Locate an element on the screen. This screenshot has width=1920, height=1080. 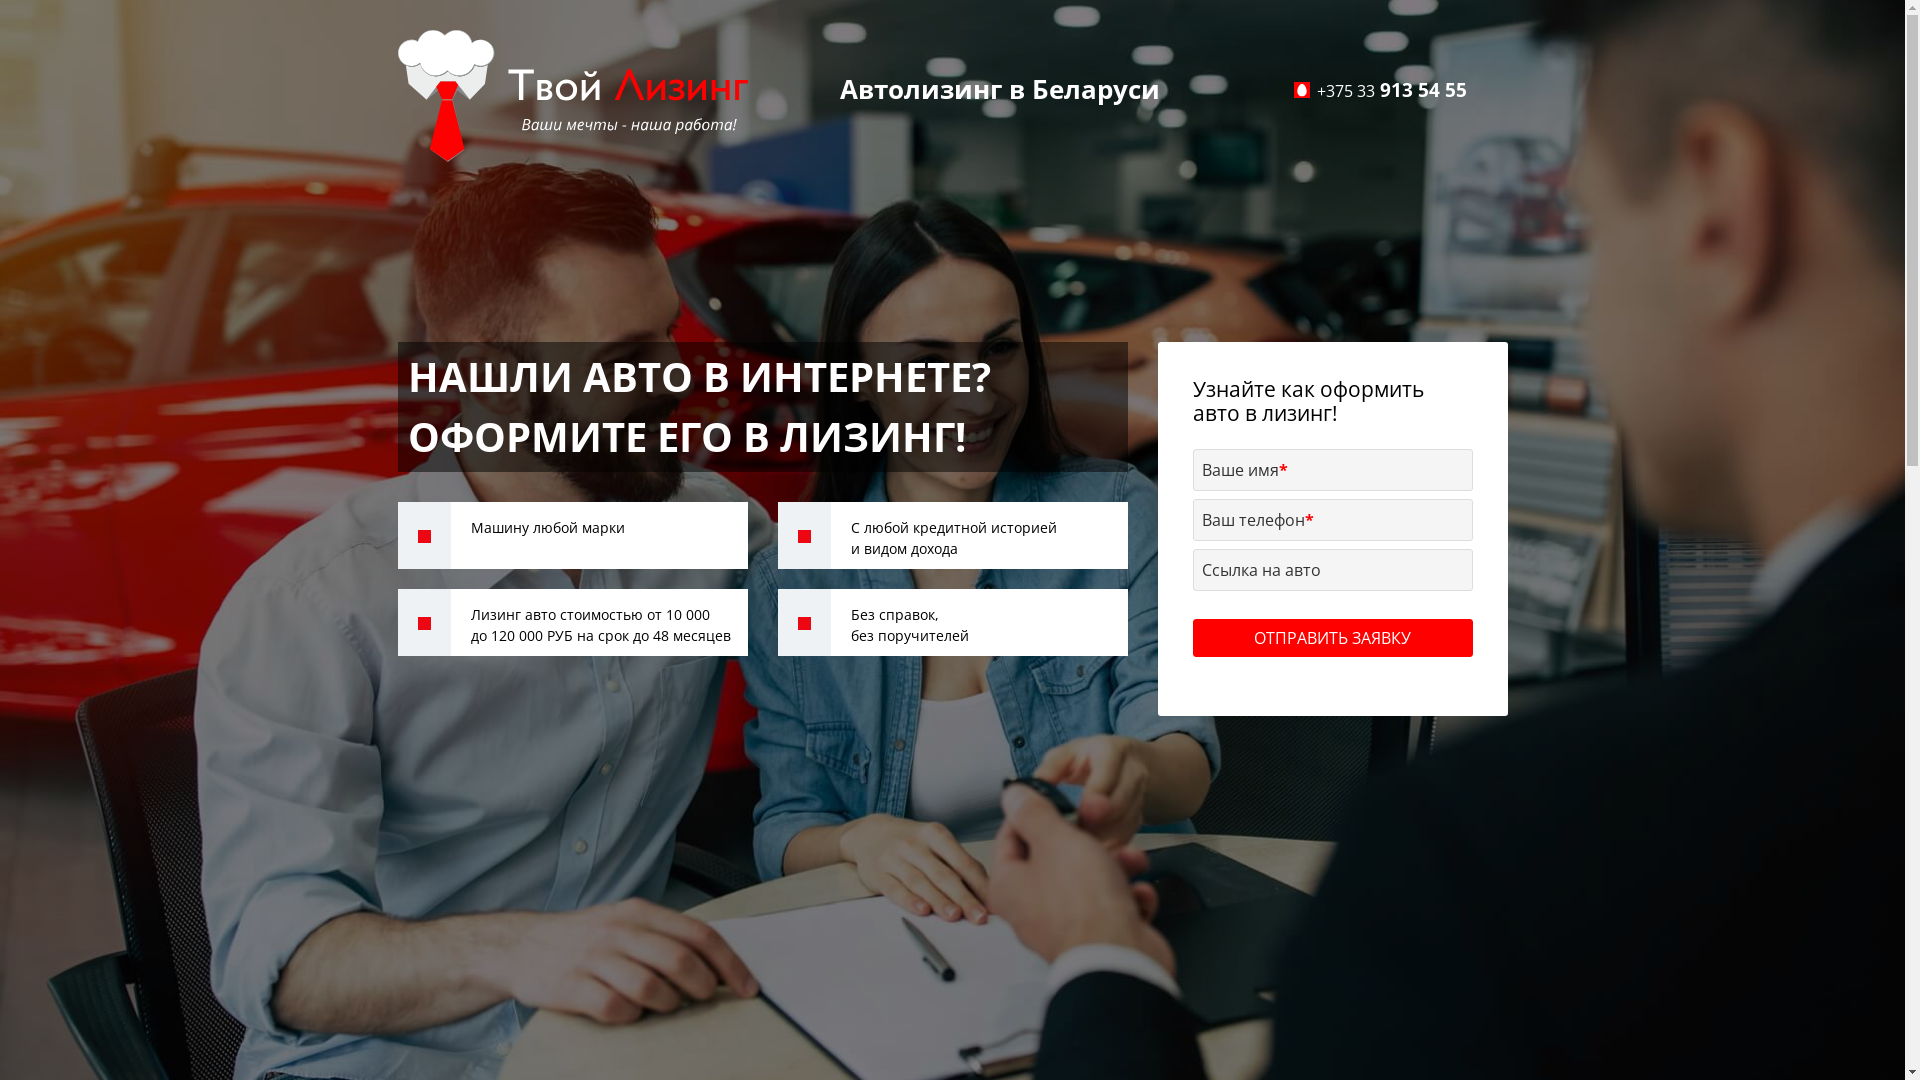
+375 33 913 54 55 is located at coordinates (1391, 90).